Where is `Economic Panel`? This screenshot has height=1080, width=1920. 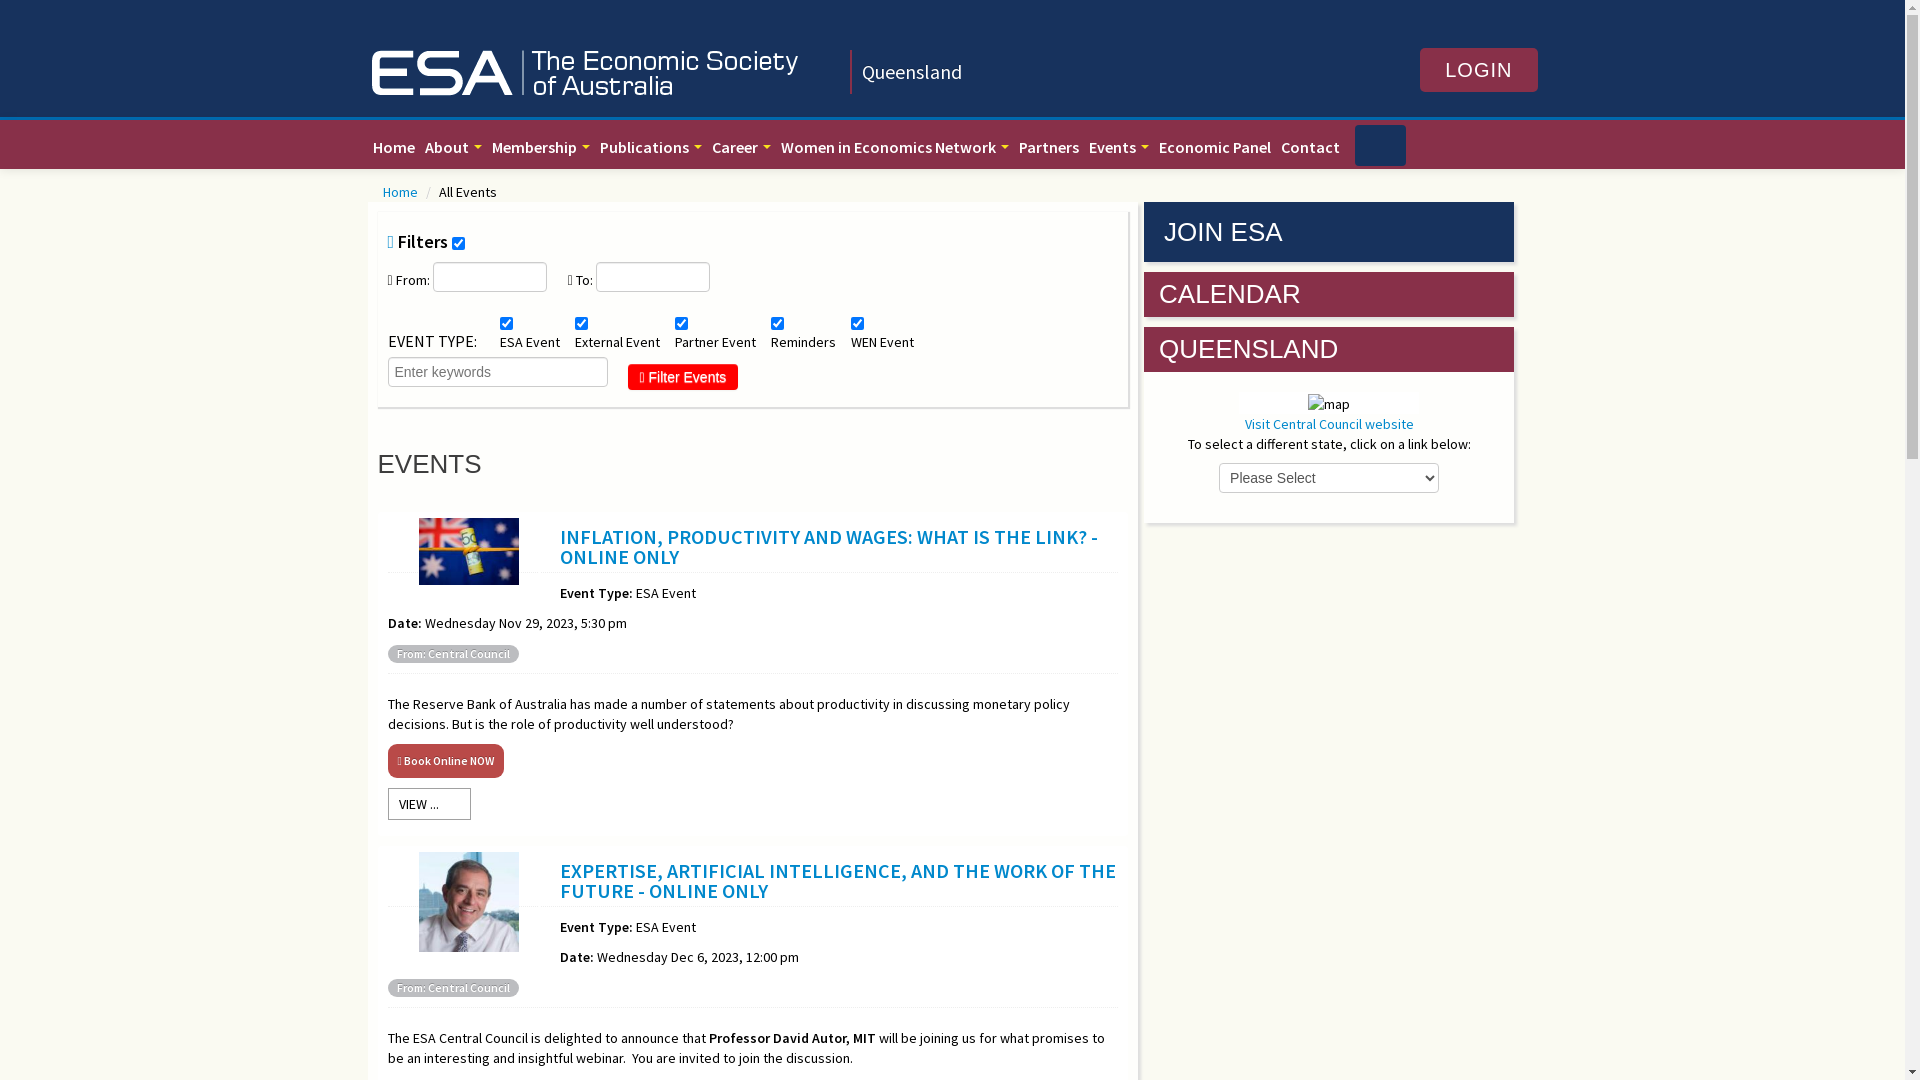 Economic Panel is located at coordinates (1215, 147).